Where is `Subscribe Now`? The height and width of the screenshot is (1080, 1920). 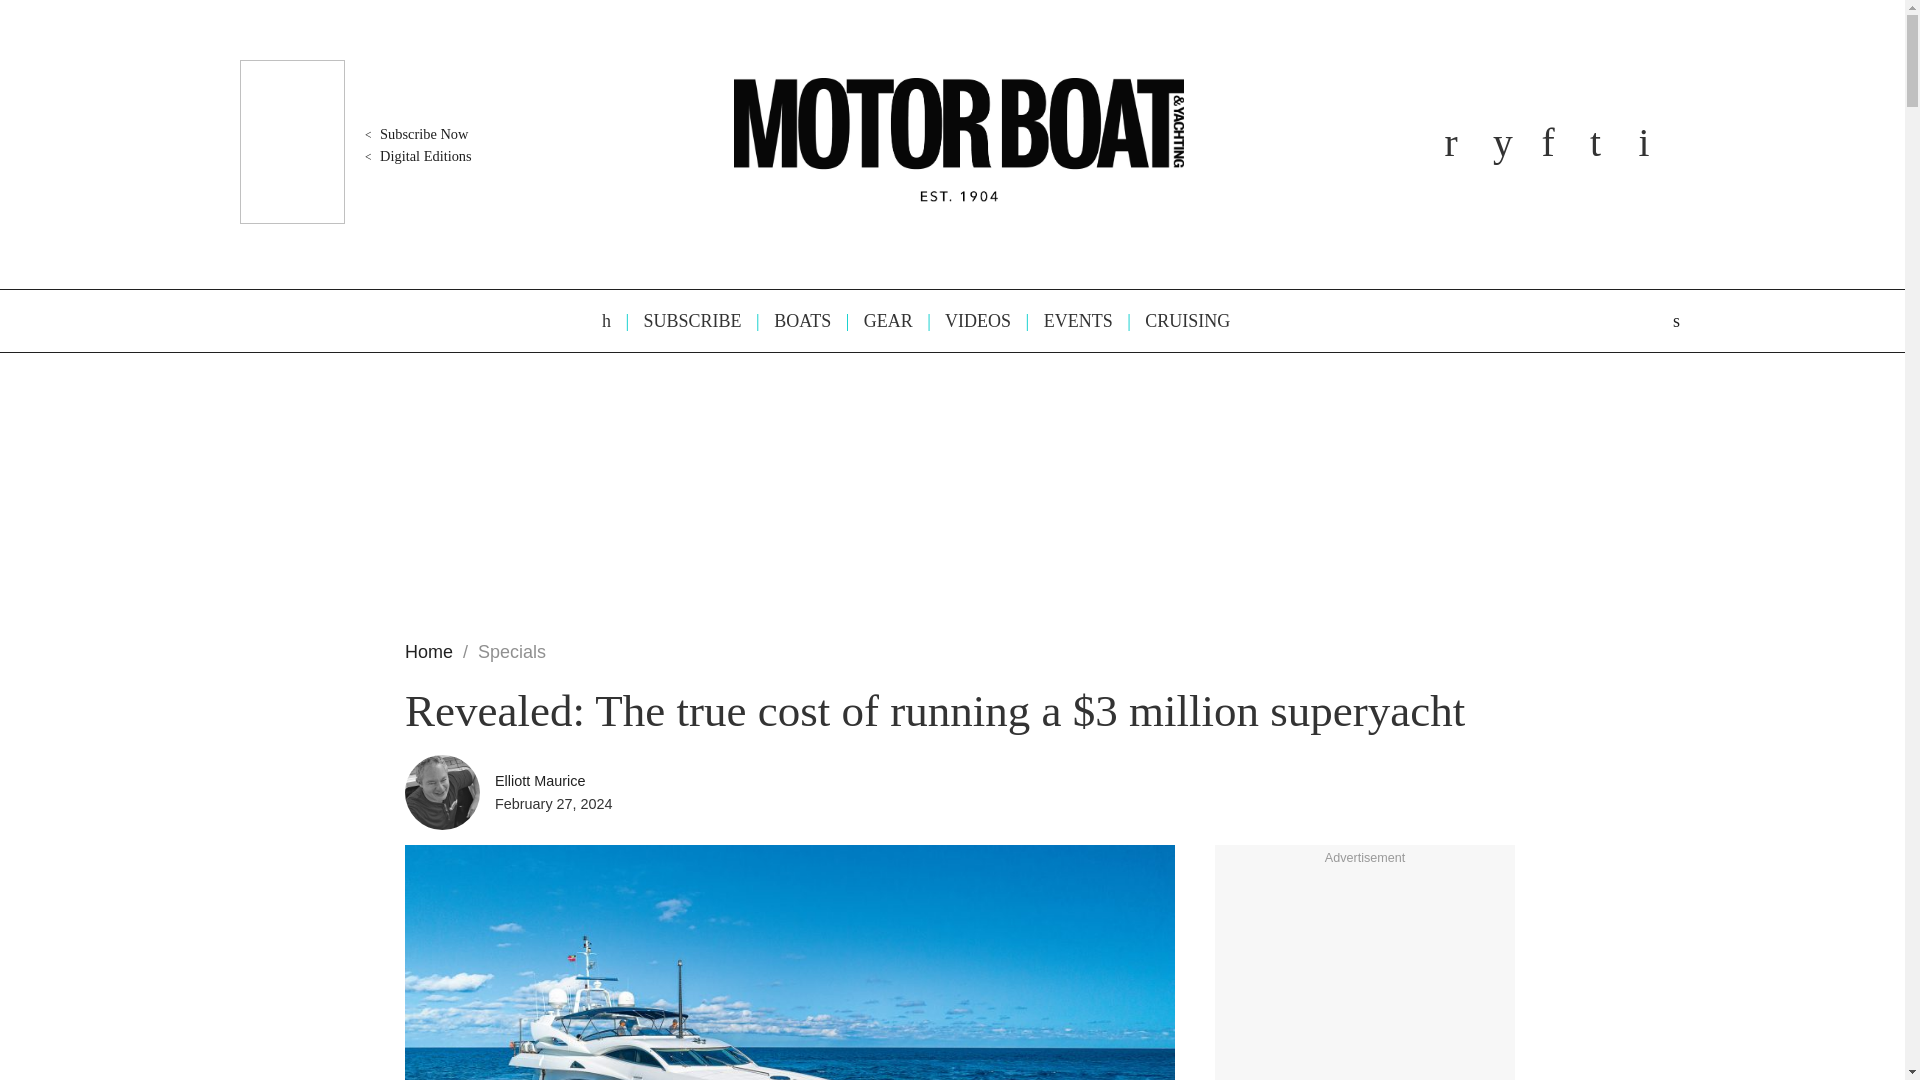
Subscribe Now is located at coordinates (414, 134).